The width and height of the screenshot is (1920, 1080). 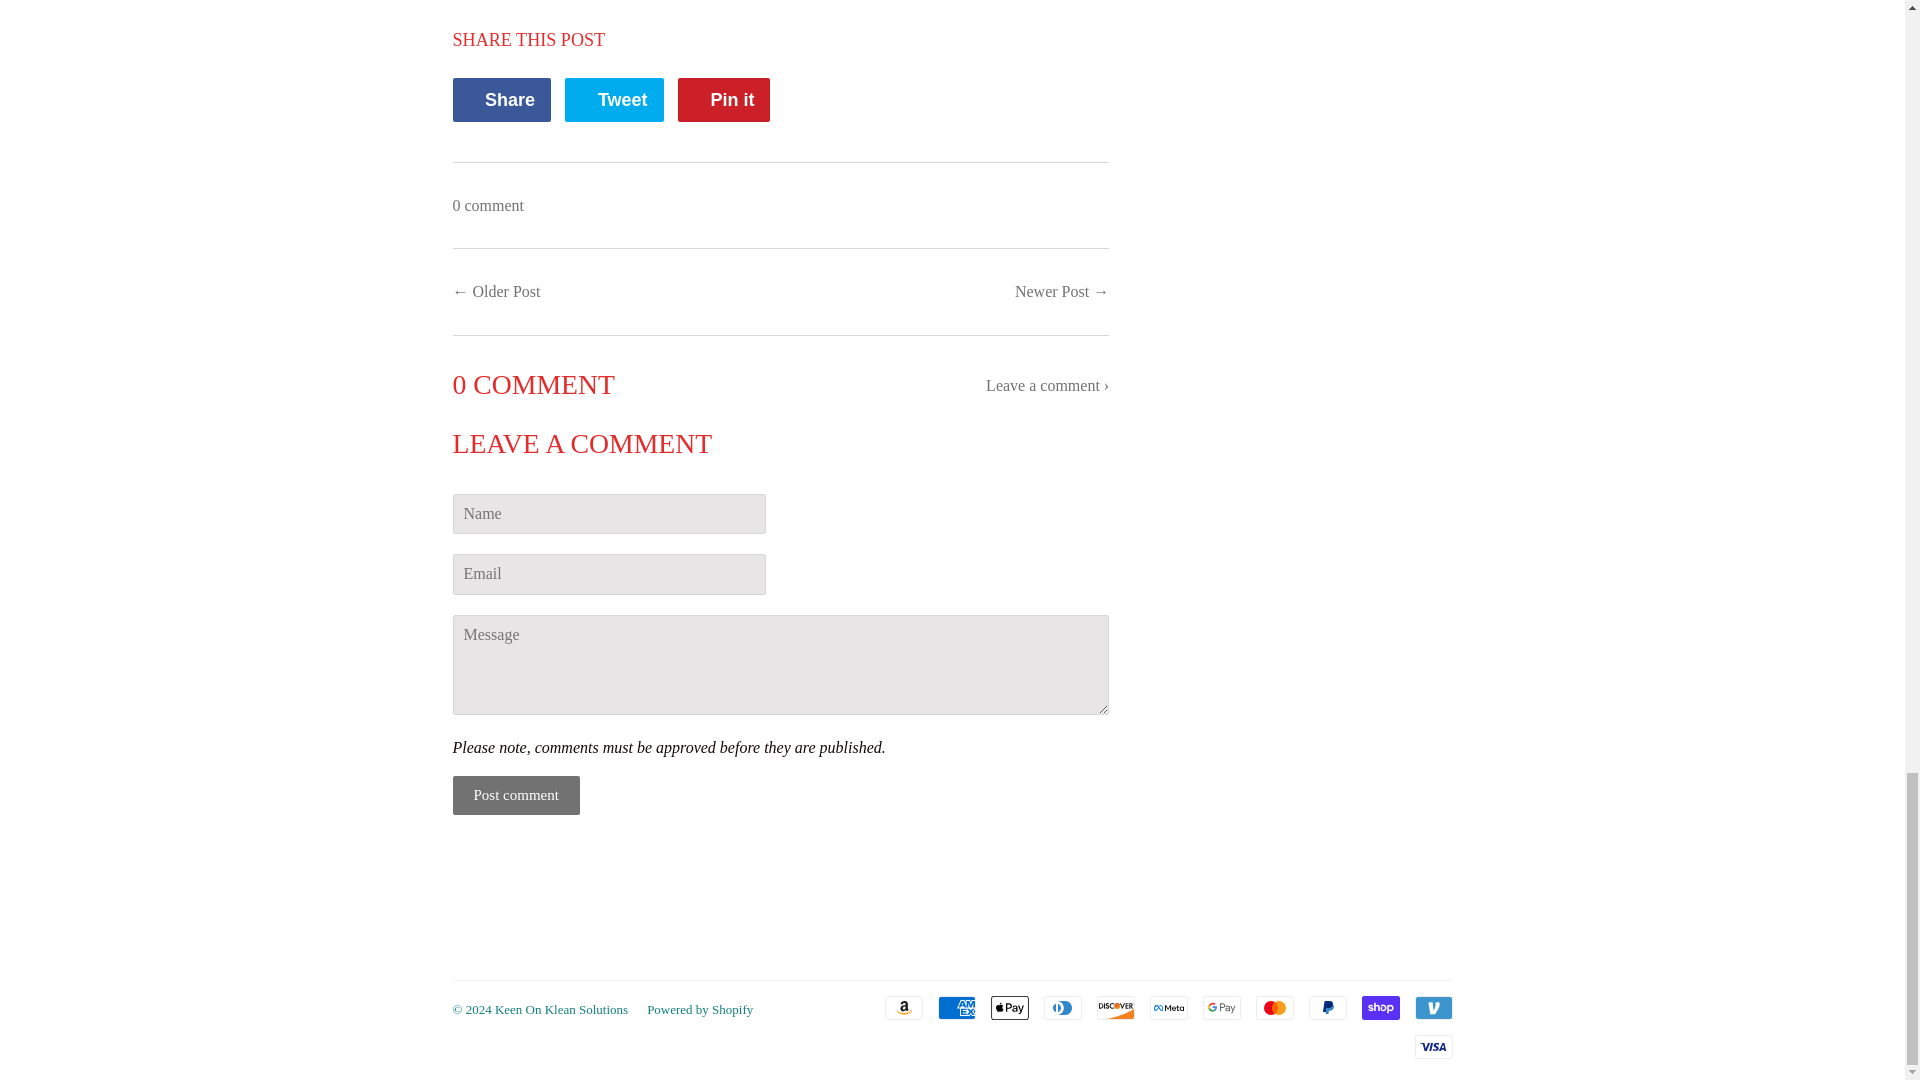 What do you see at coordinates (902, 1007) in the screenshot?
I see `Discover` at bounding box center [902, 1007].